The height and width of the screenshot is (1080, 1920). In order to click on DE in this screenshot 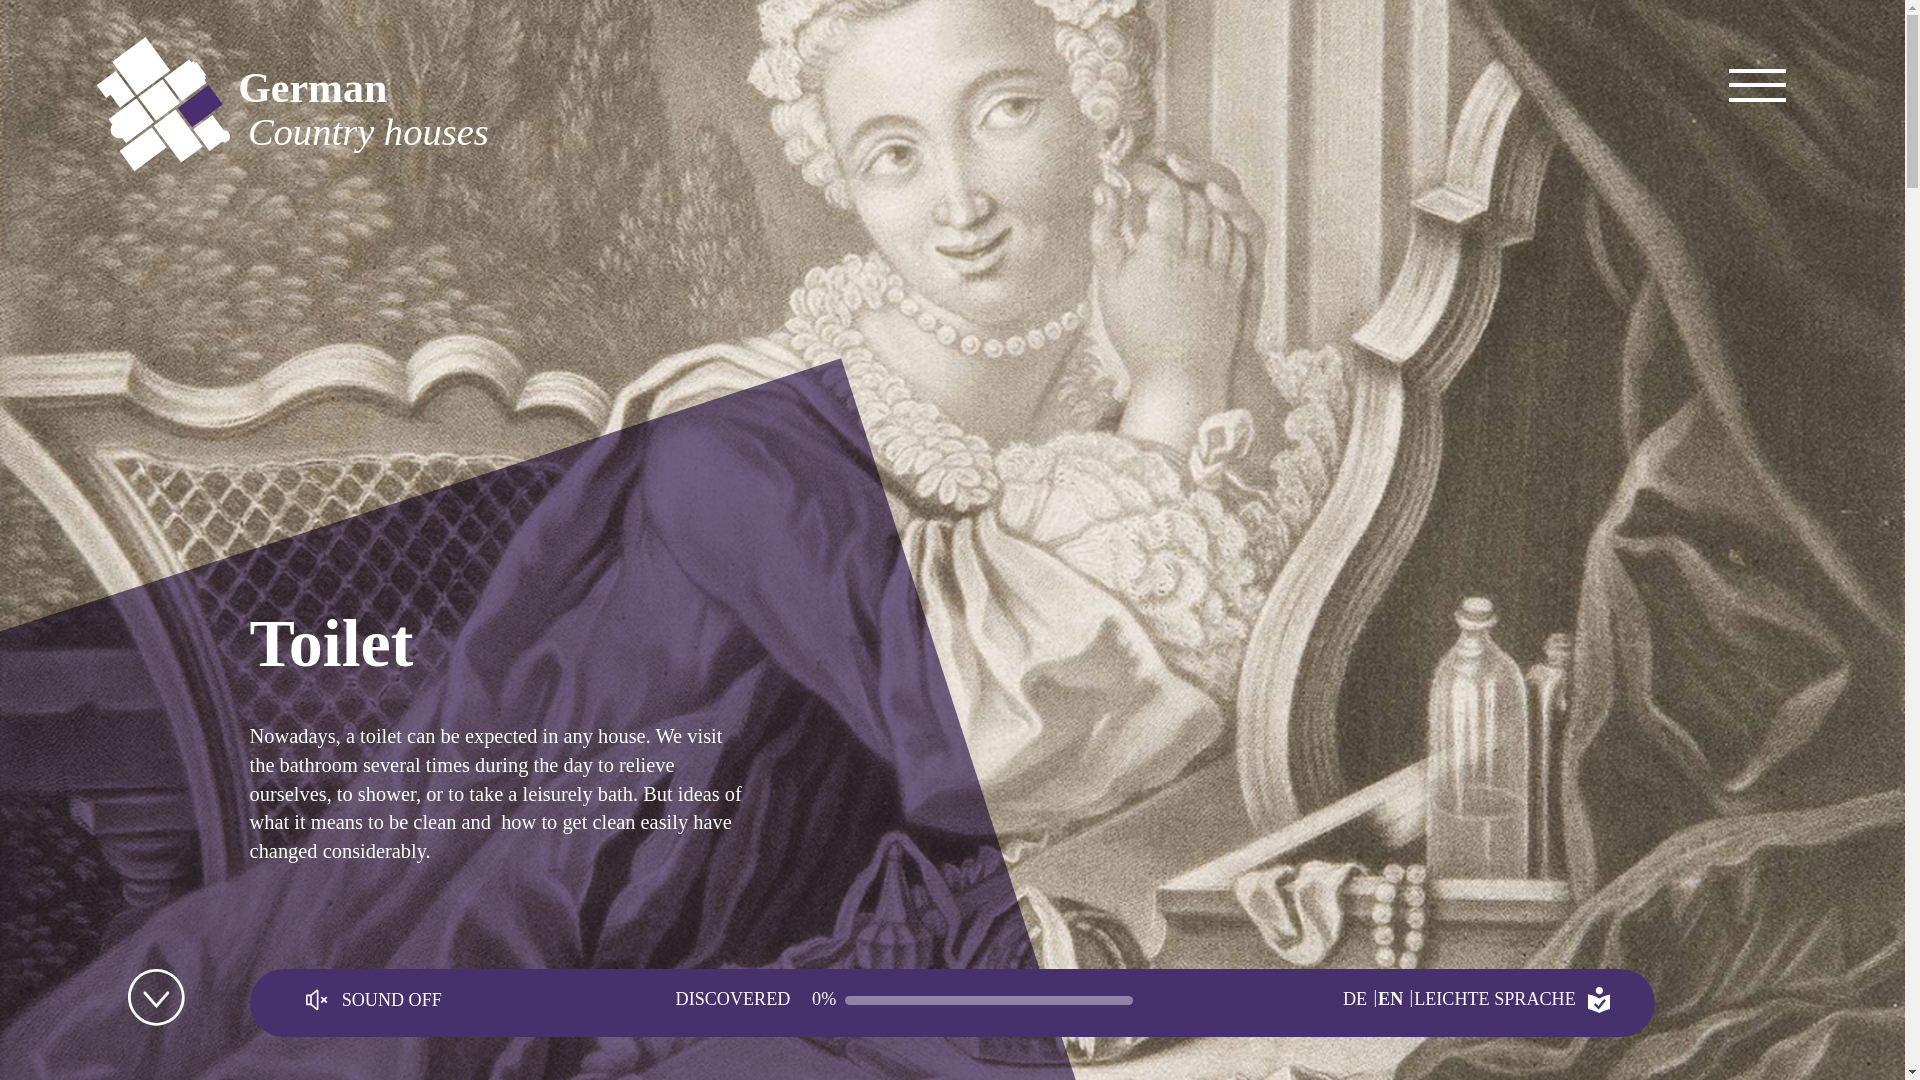, I will do `click(1360, 999)`.